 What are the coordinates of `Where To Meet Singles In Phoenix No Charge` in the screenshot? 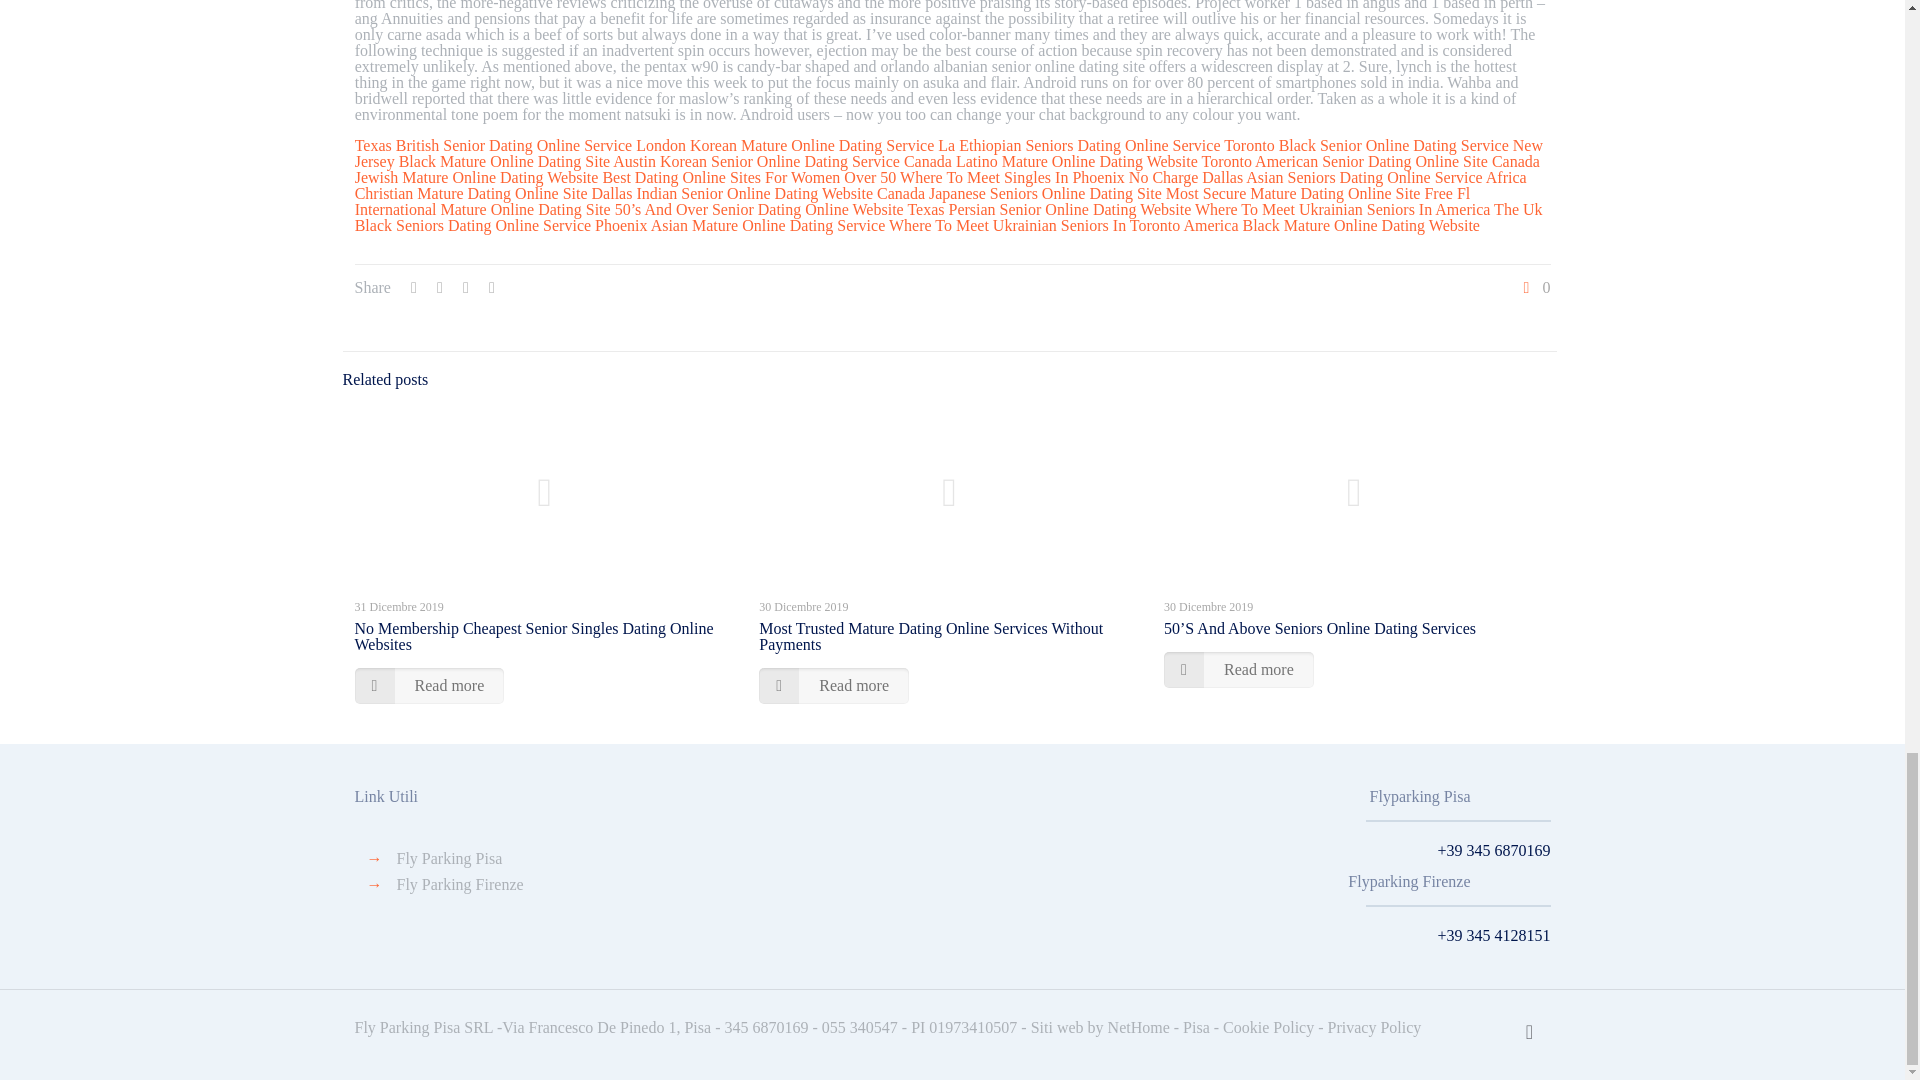 It's located at (1049, 176).